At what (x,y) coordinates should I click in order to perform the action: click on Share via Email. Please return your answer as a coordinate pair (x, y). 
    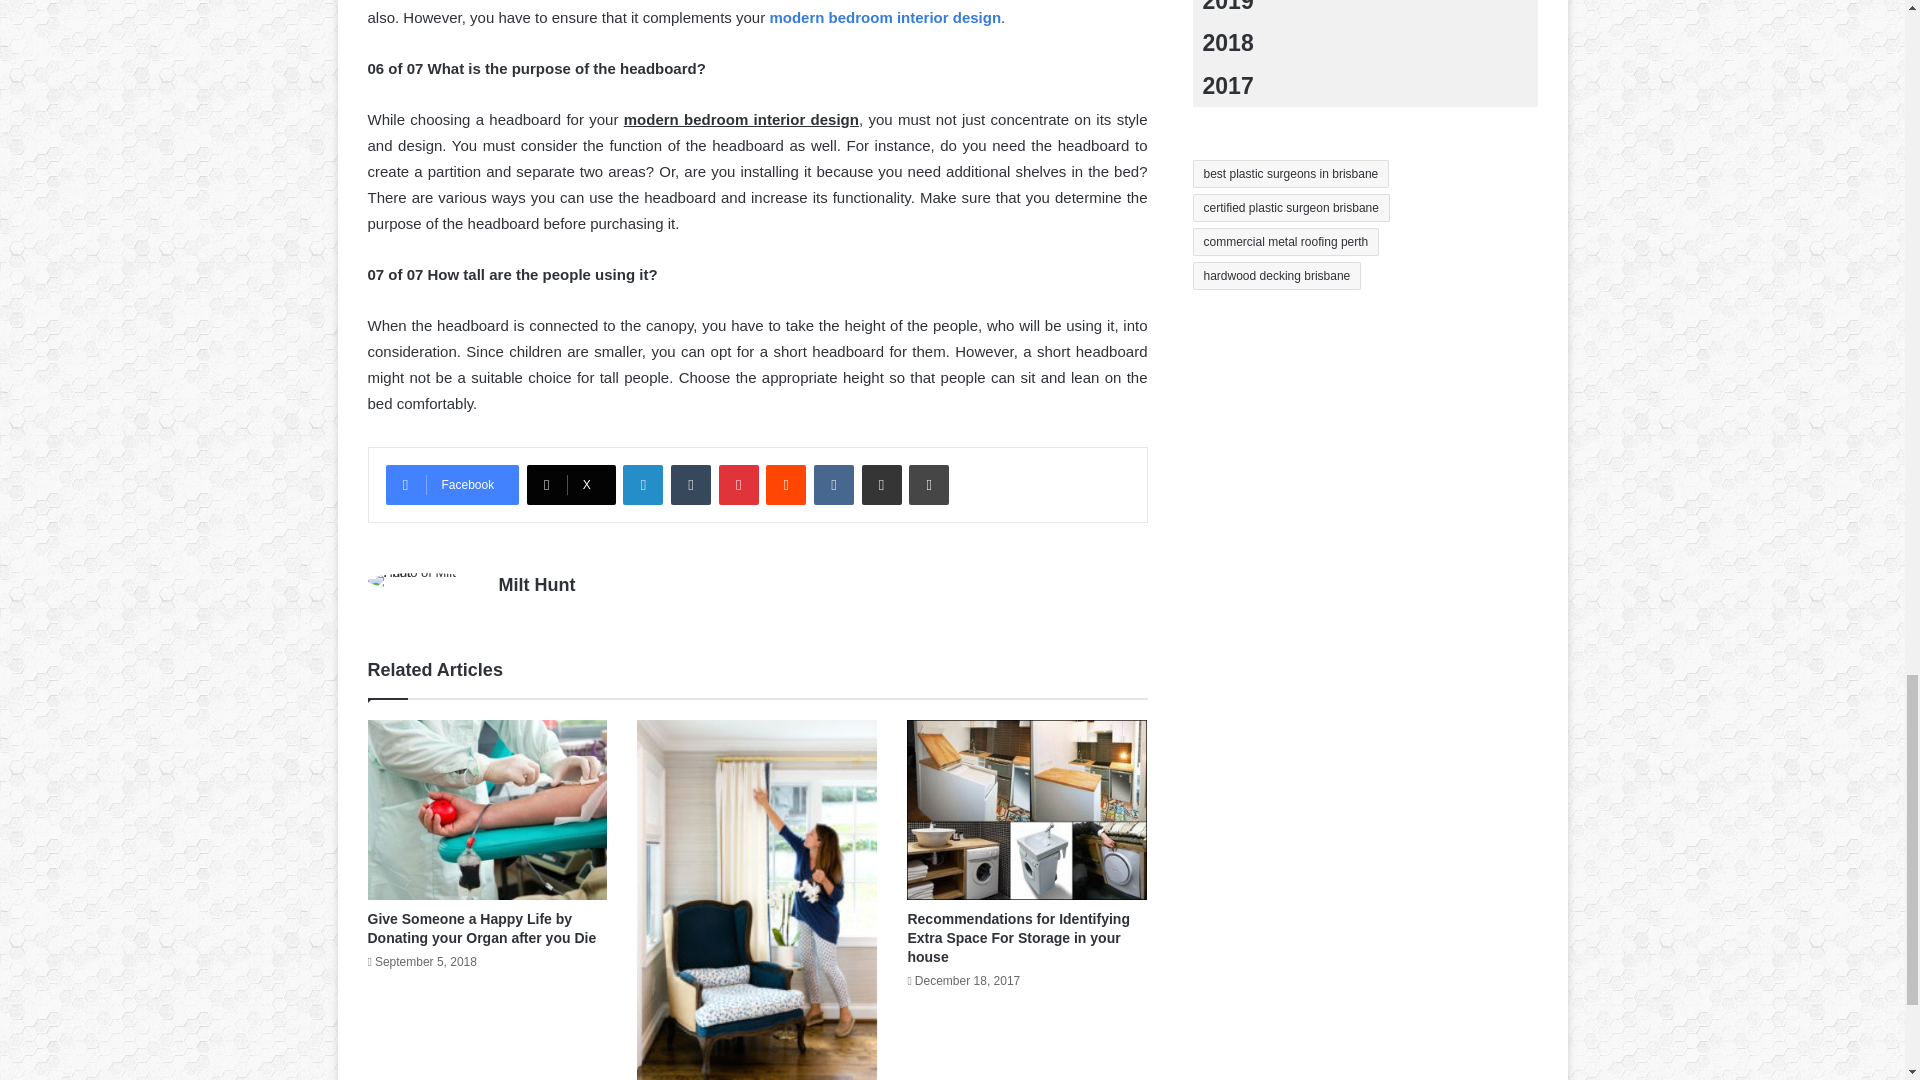
    Looking at the image, I should click on (882, 485).